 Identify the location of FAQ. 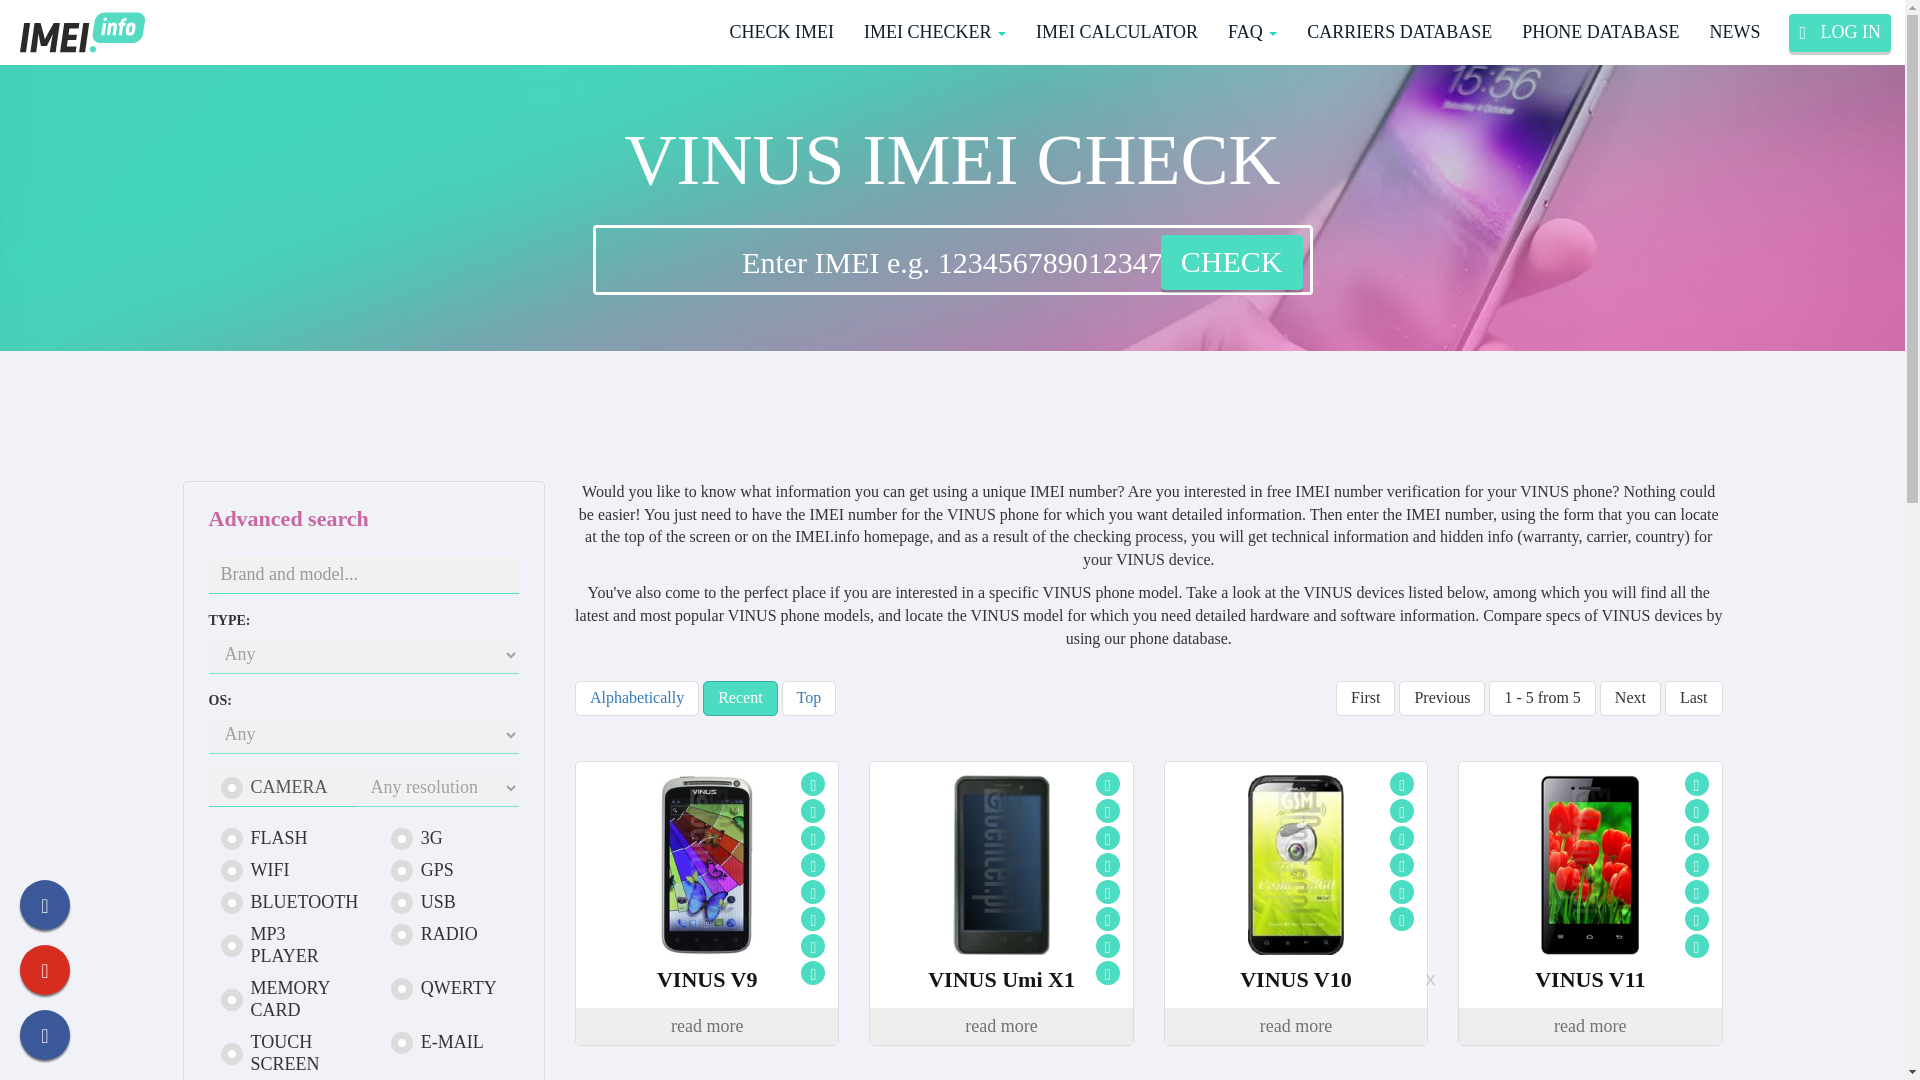
(1252, 32).